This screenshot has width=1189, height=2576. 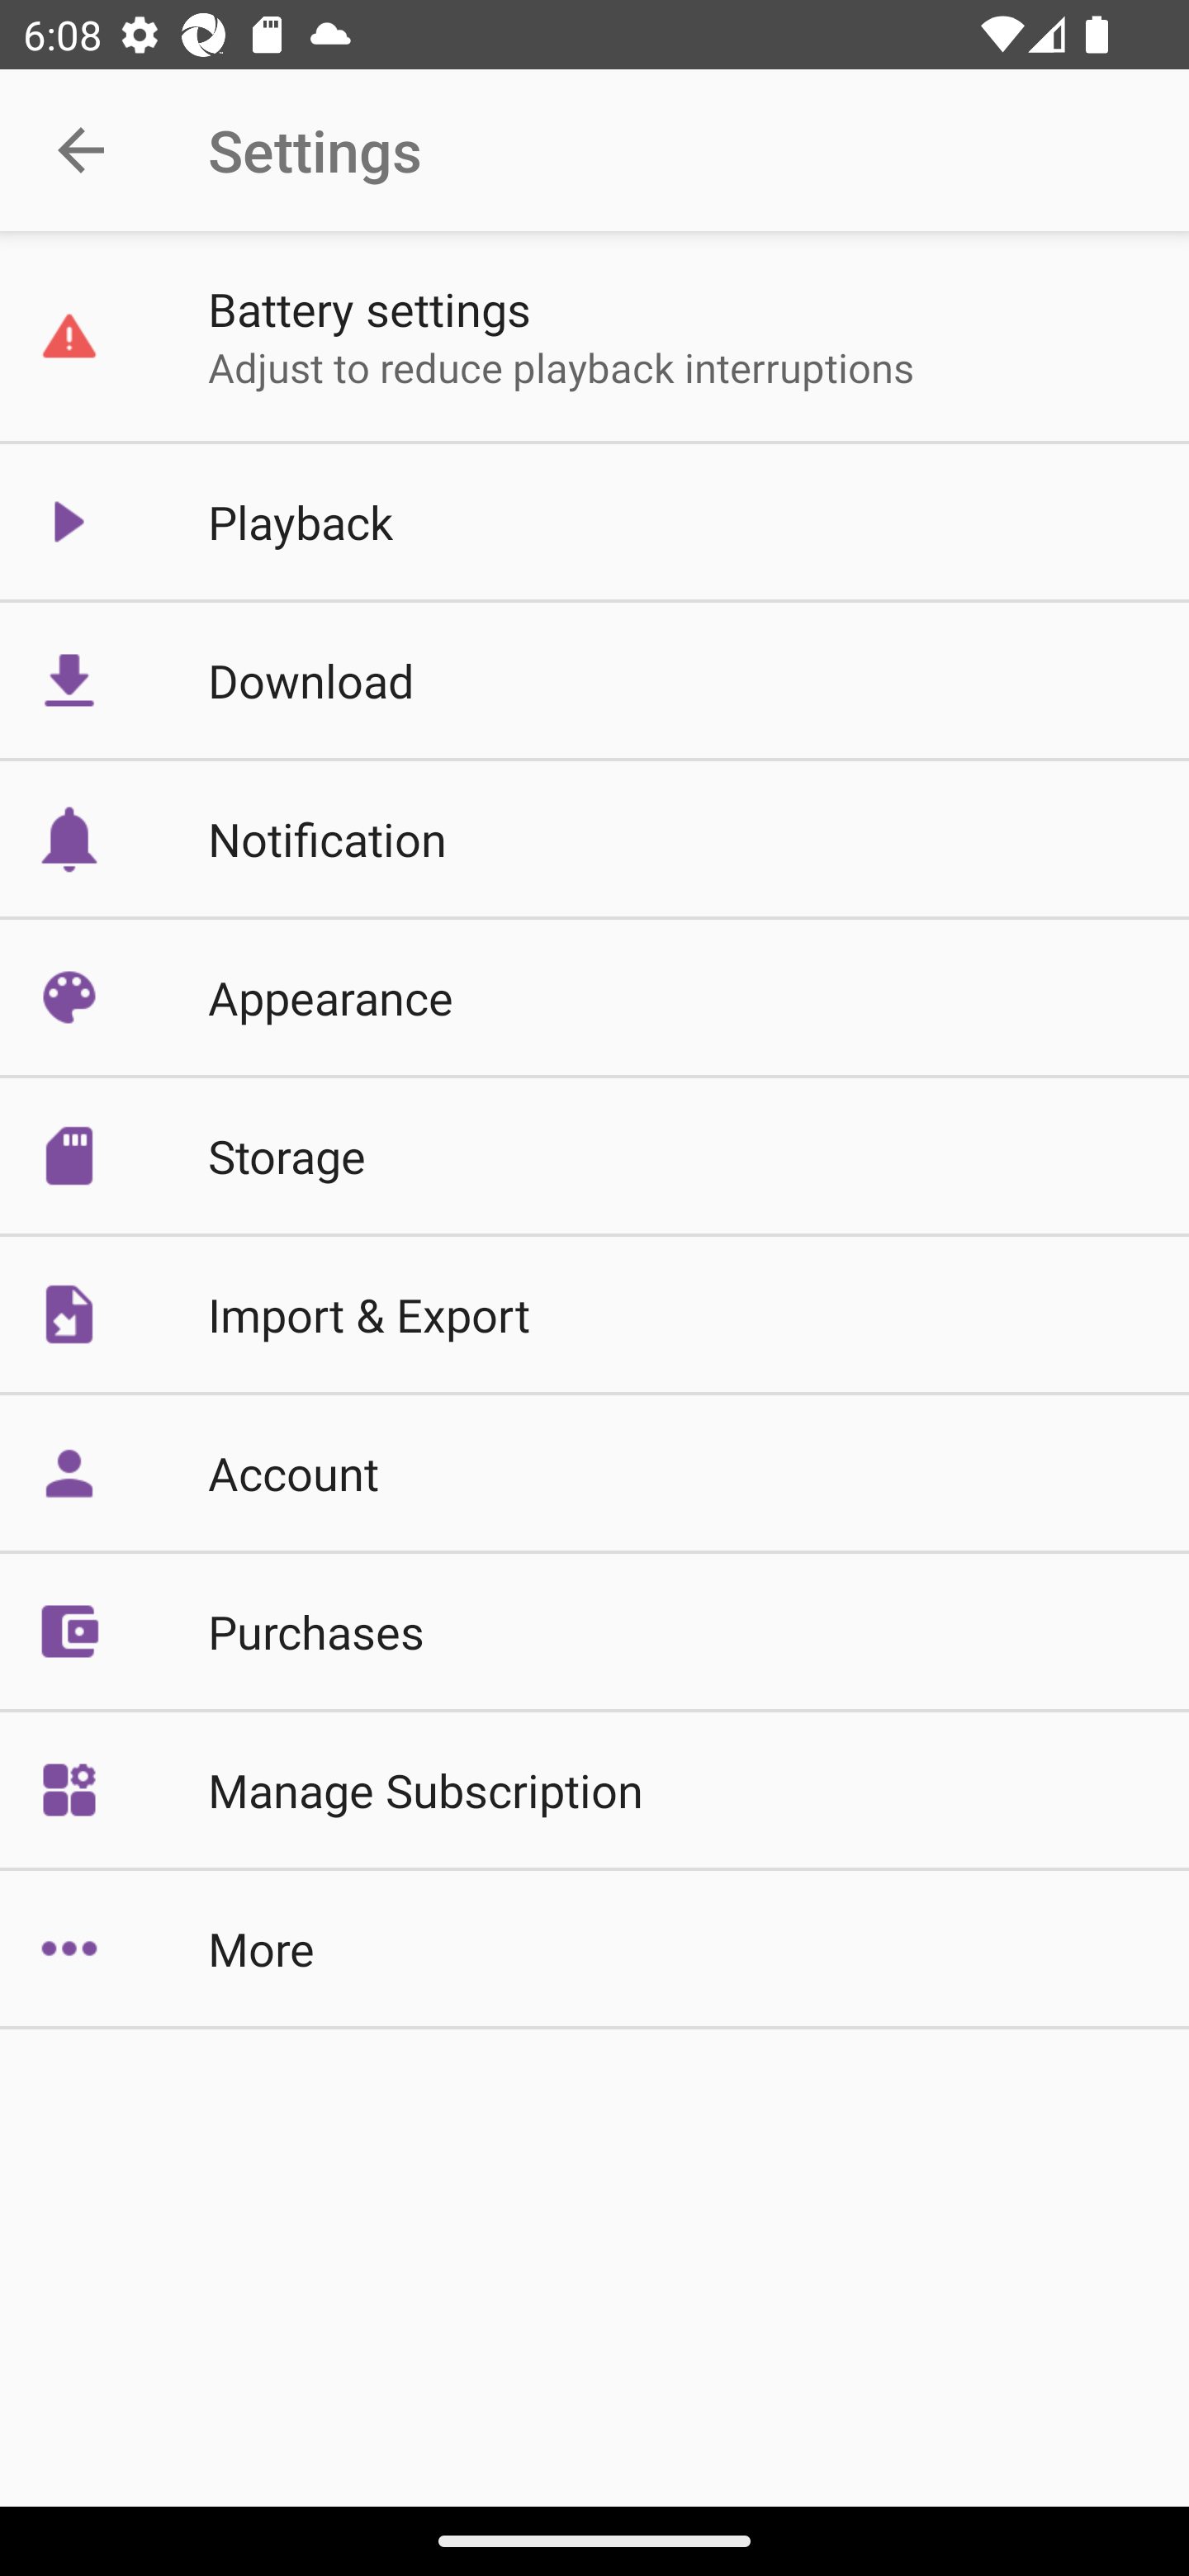 I want to click on Appearance, so click(x=594, y=997).